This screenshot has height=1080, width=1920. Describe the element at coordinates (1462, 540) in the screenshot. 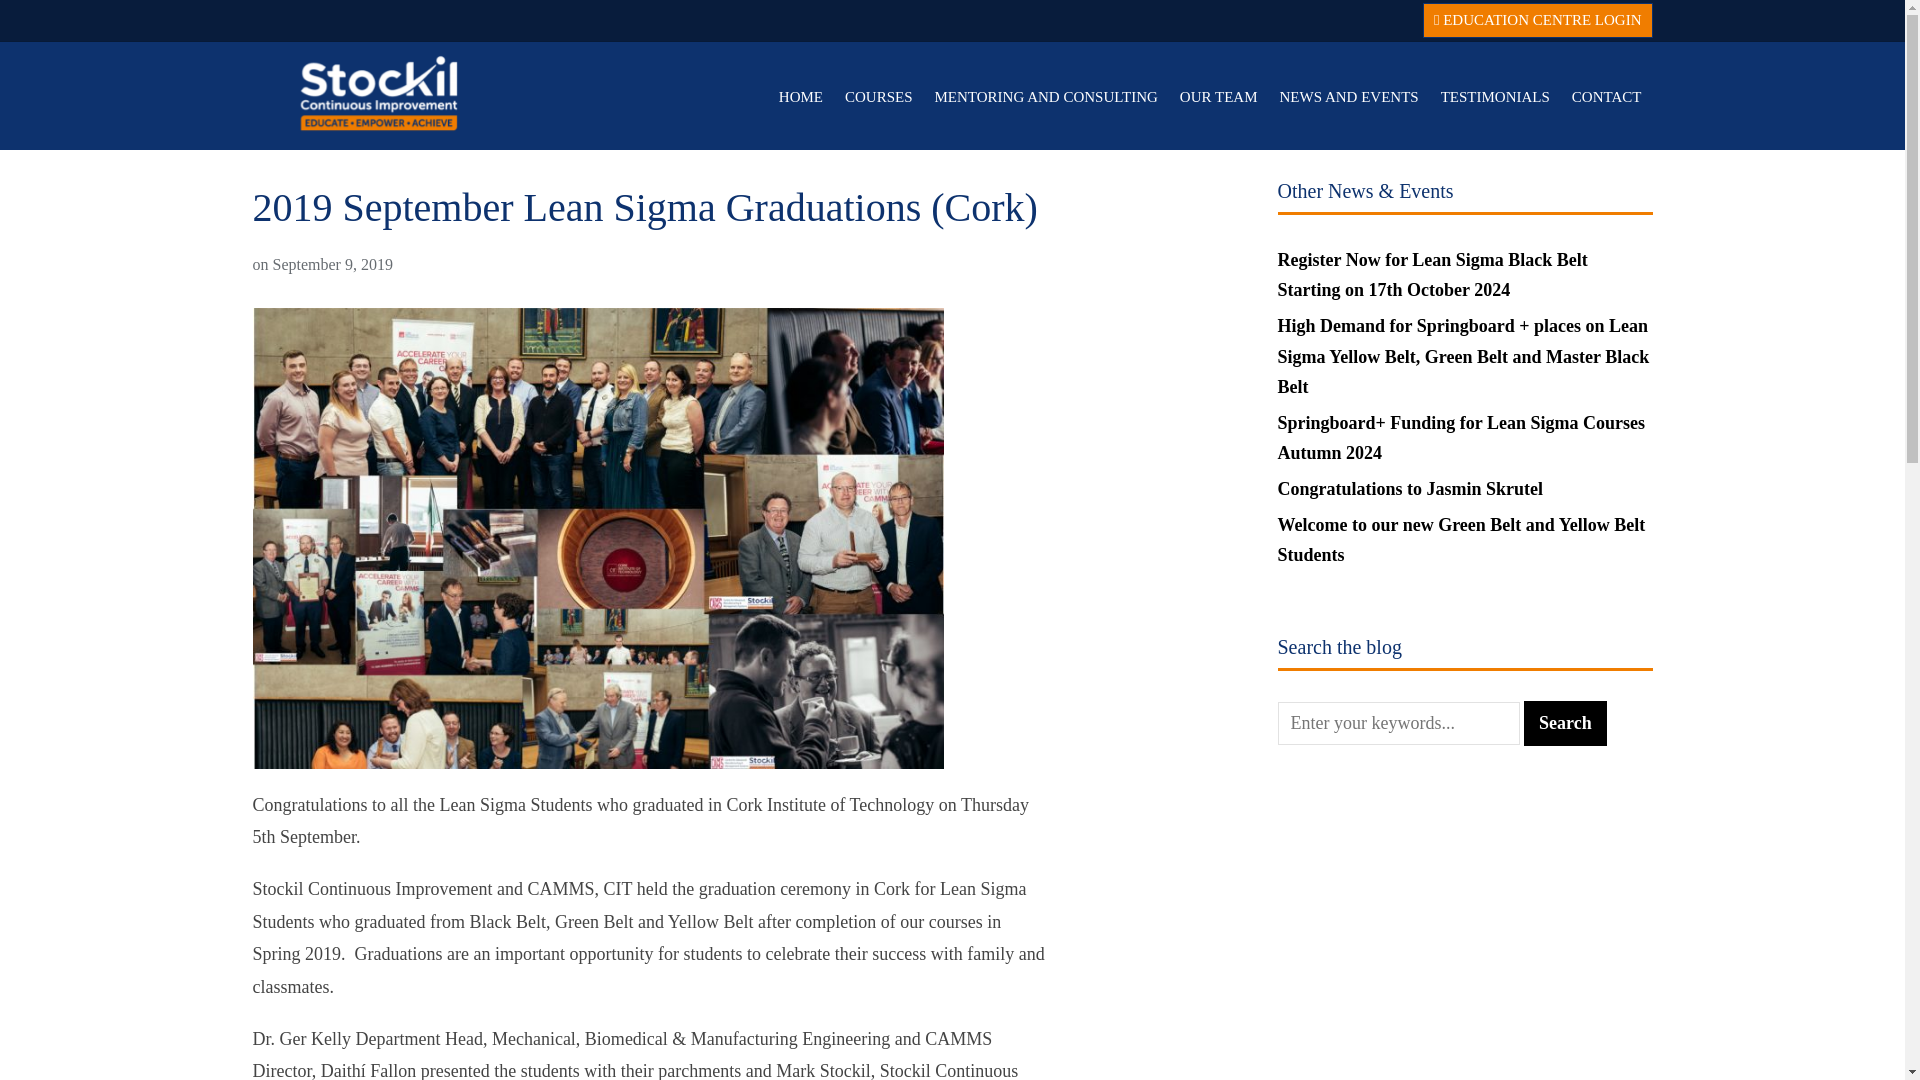

I see `Welcome to our new Green Belt and Yellow Belt Students` at that location.